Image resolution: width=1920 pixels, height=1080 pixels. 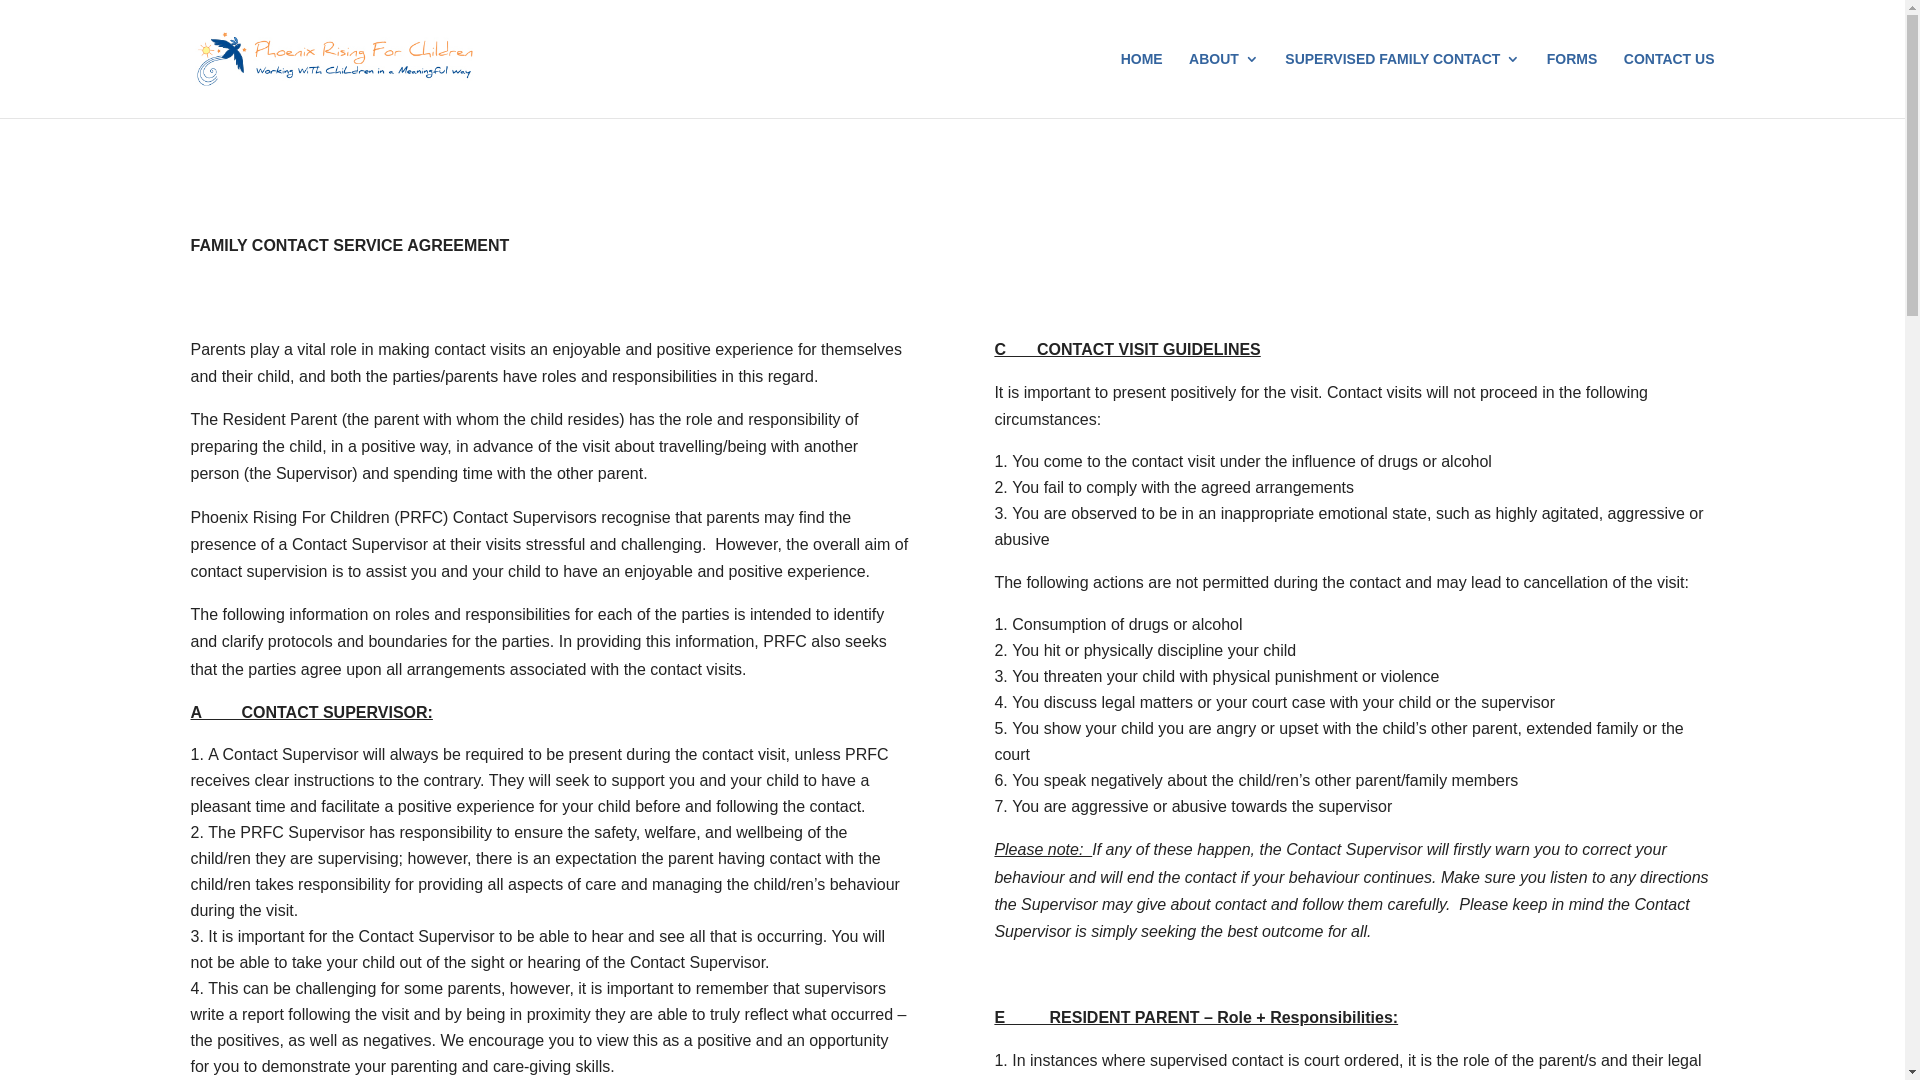 What do you see at coordinates (1670, 85) in the screenshot?
I see `CONTACT US` at bounding box center [1670, 85].